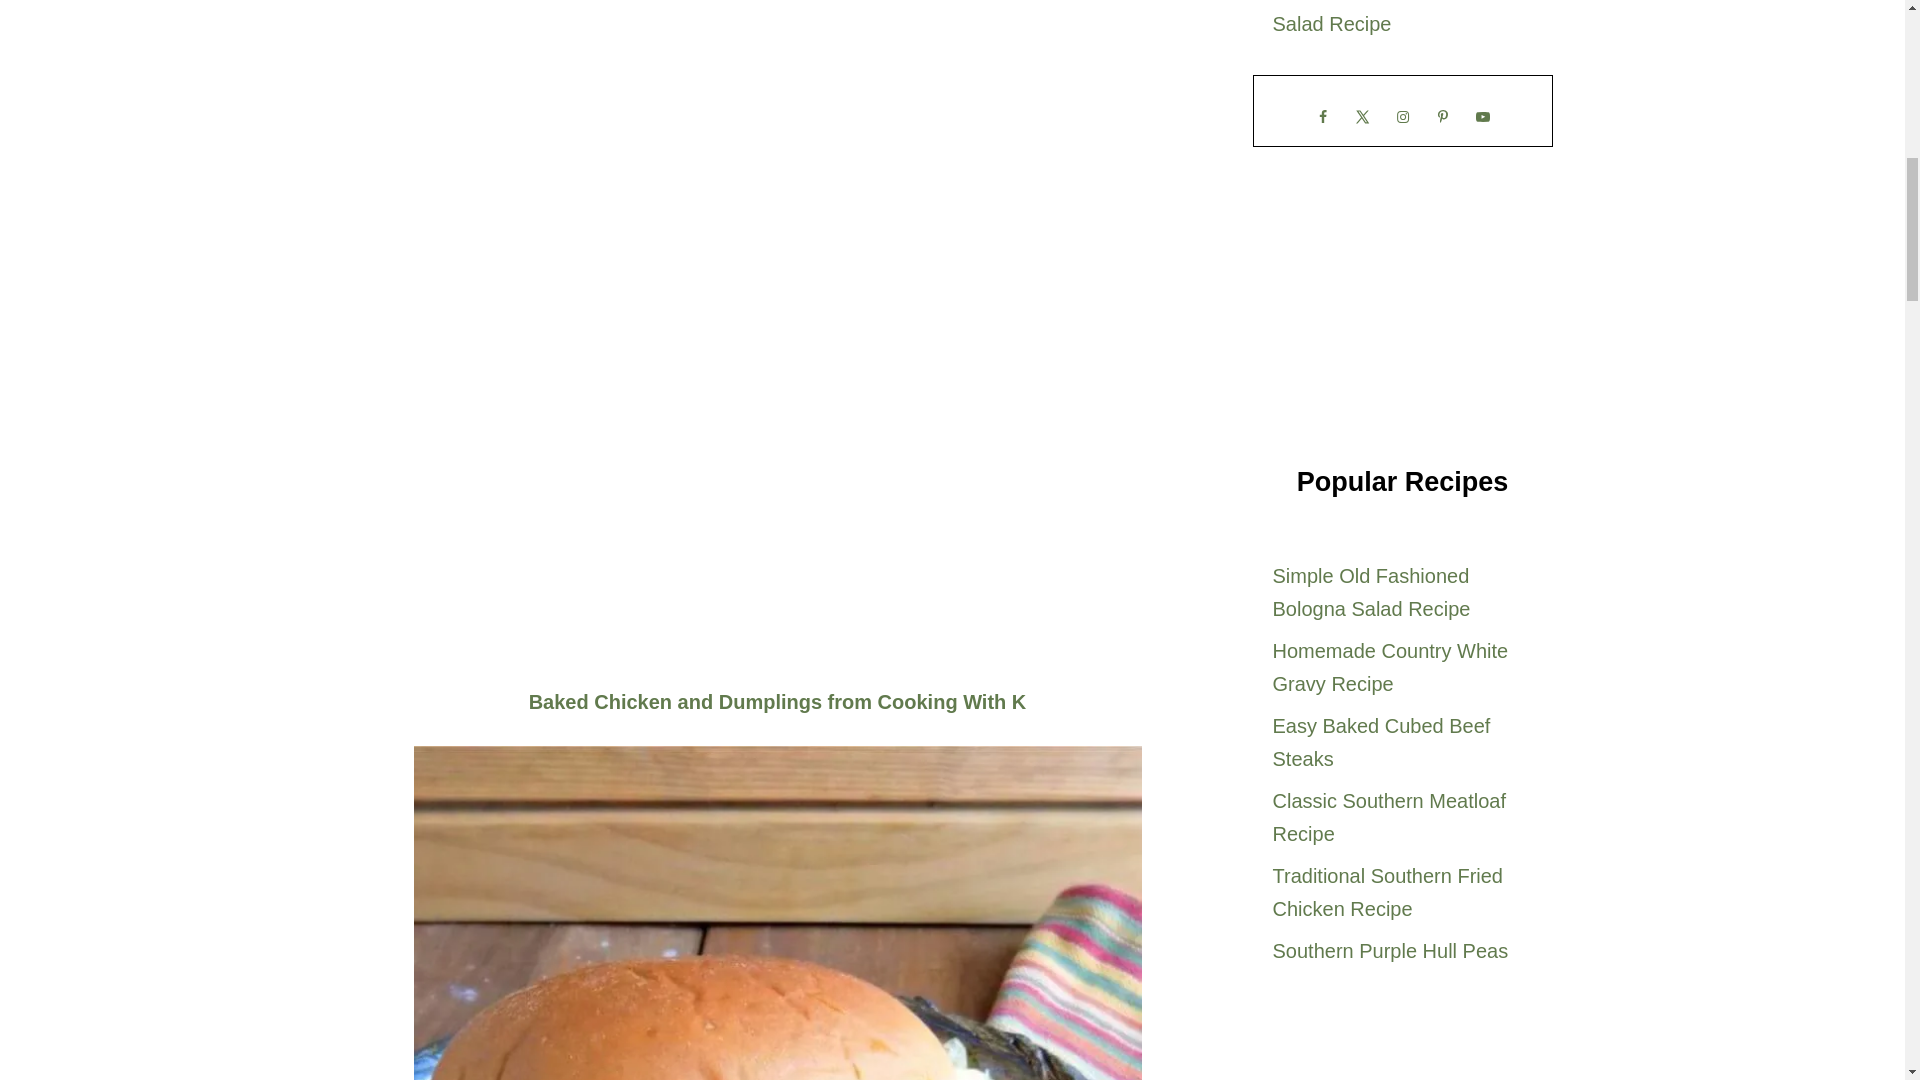  I want to click on Follow on X, so click(1362, 116).